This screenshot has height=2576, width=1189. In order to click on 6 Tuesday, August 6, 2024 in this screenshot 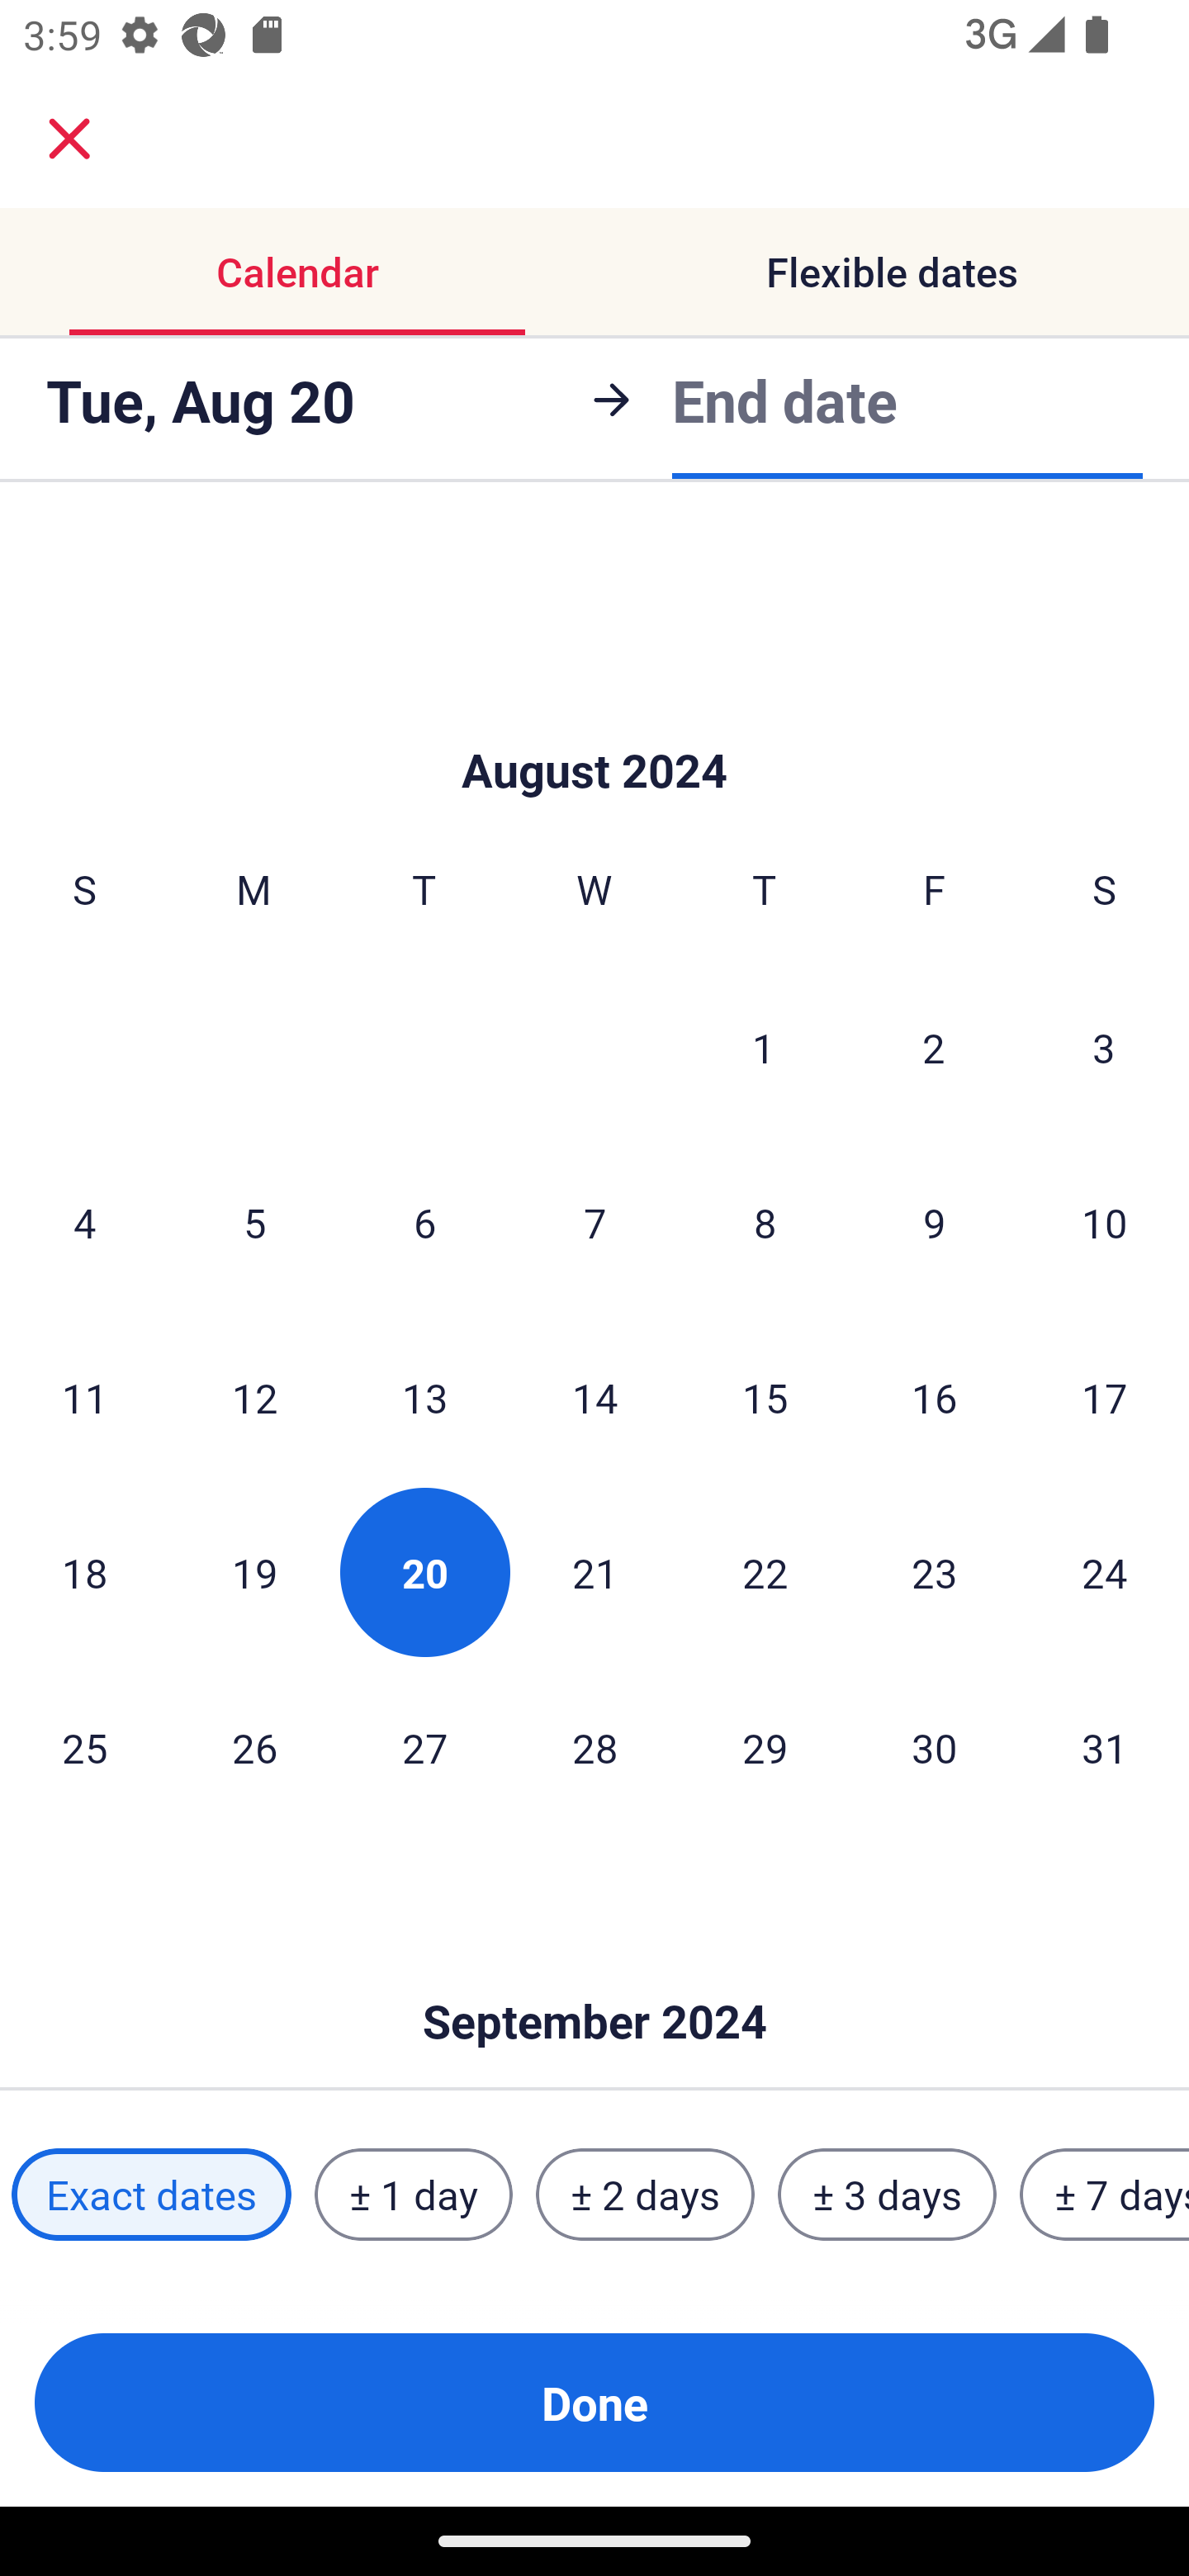, I will do `click(424, 1222)`.